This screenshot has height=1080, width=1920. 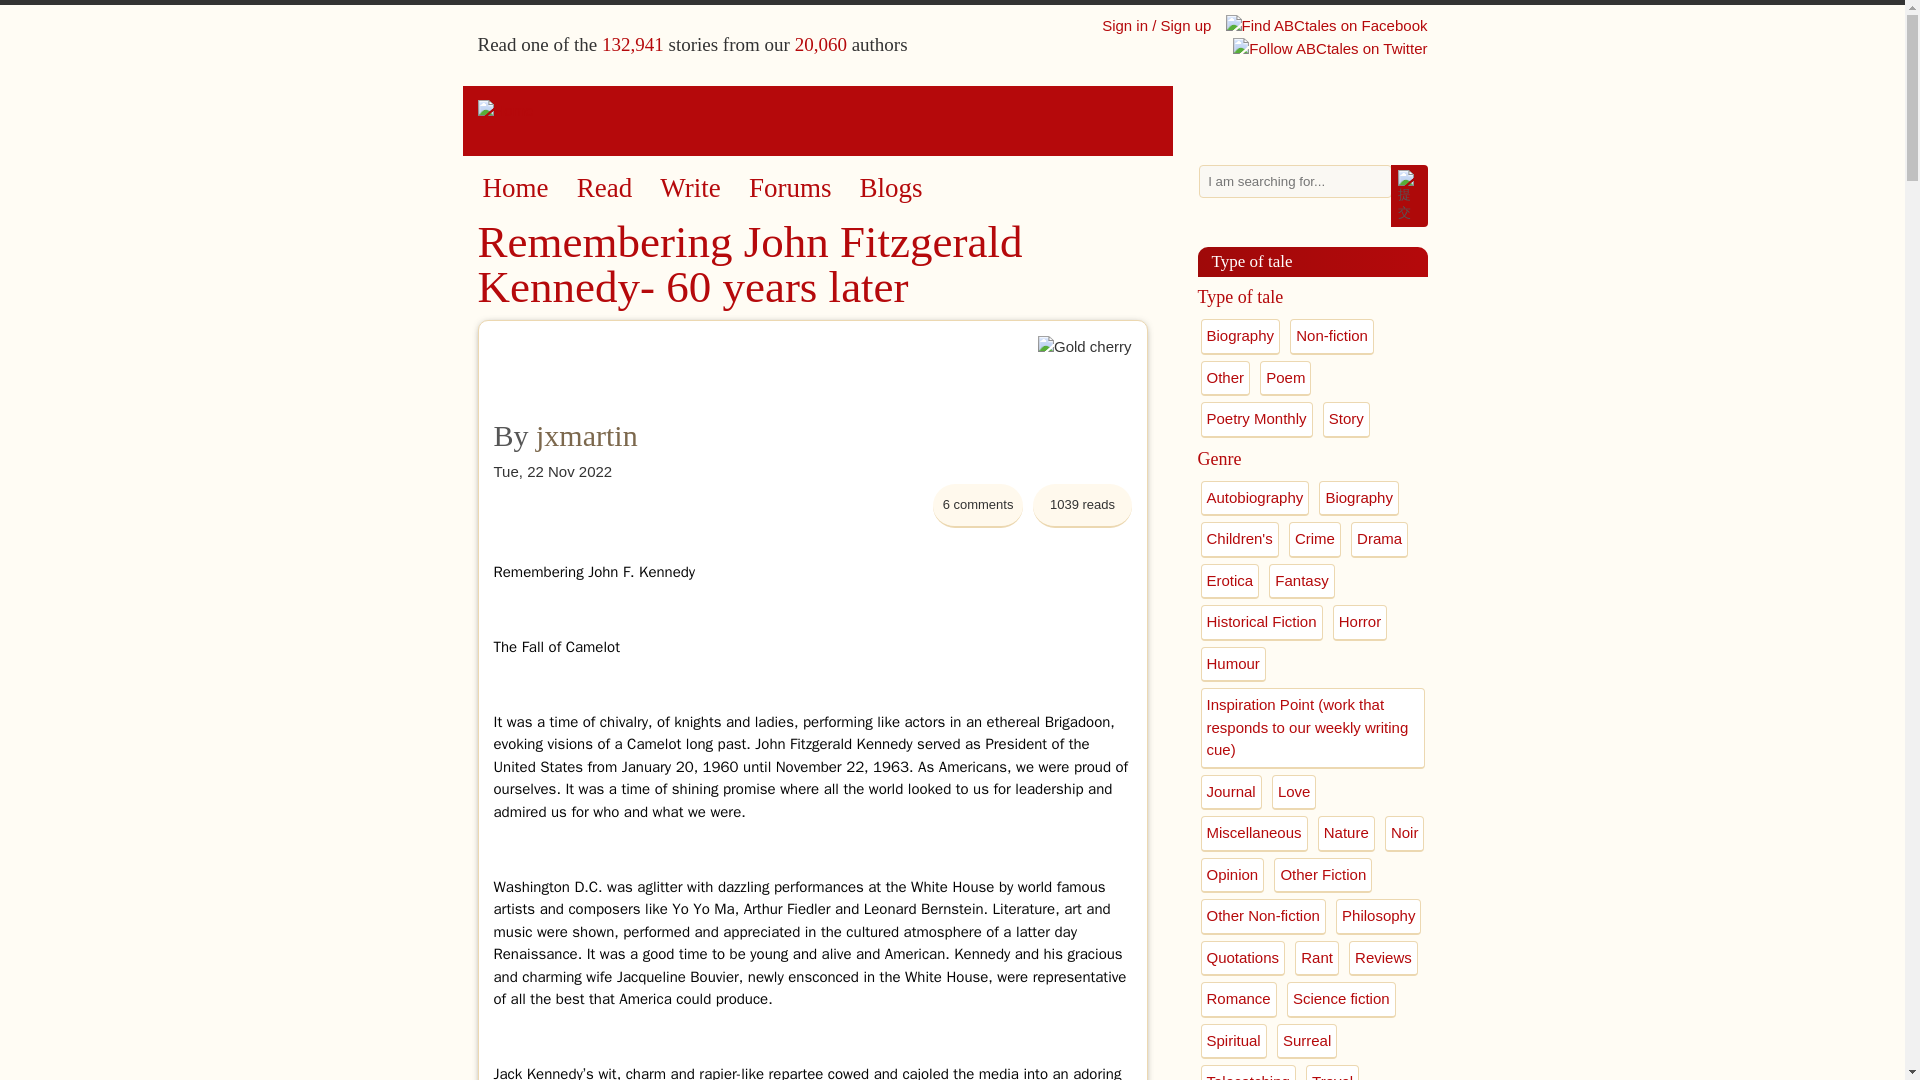 What do you see at coordinates (604, 188) in the screenshot?
I see `Read` at bounding box center [604, 188].